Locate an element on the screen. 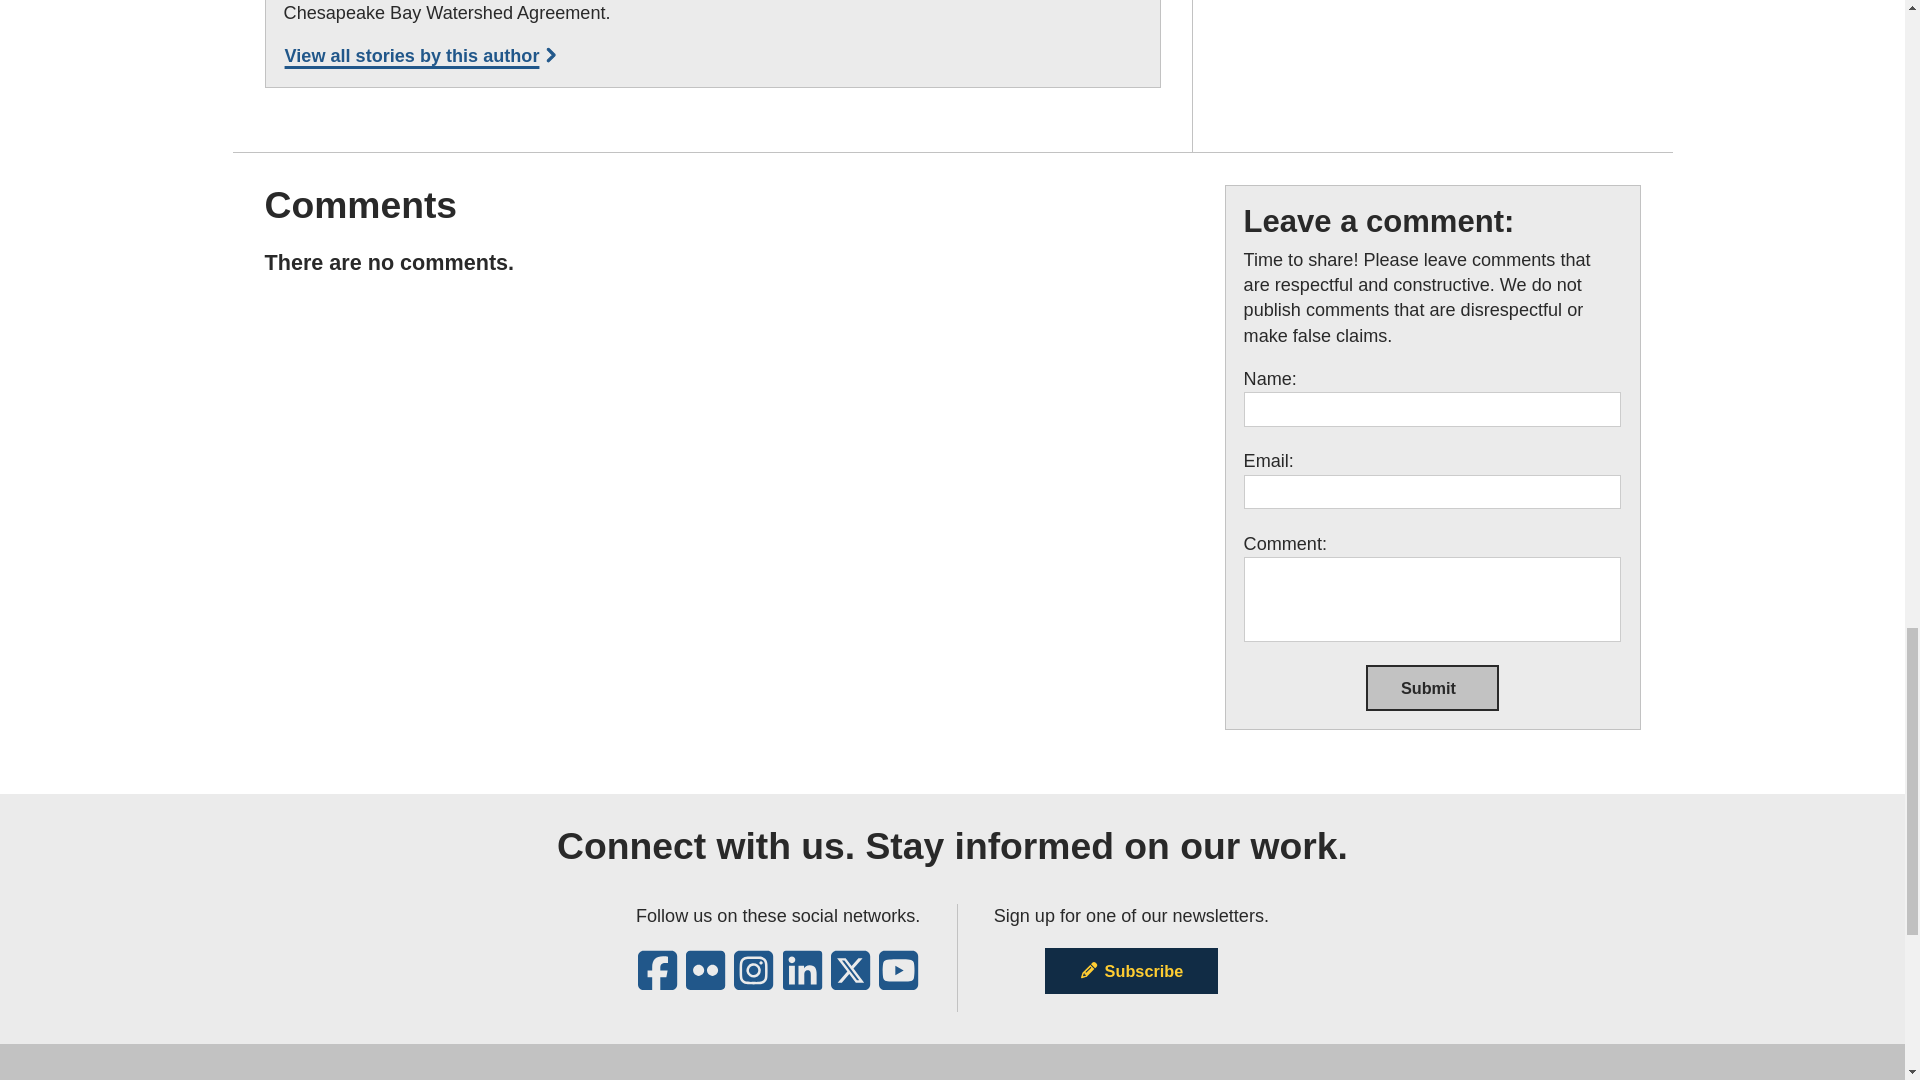 The image size is (1920, 1080). Visit us on YouTube is located at coordinates (898, 980).